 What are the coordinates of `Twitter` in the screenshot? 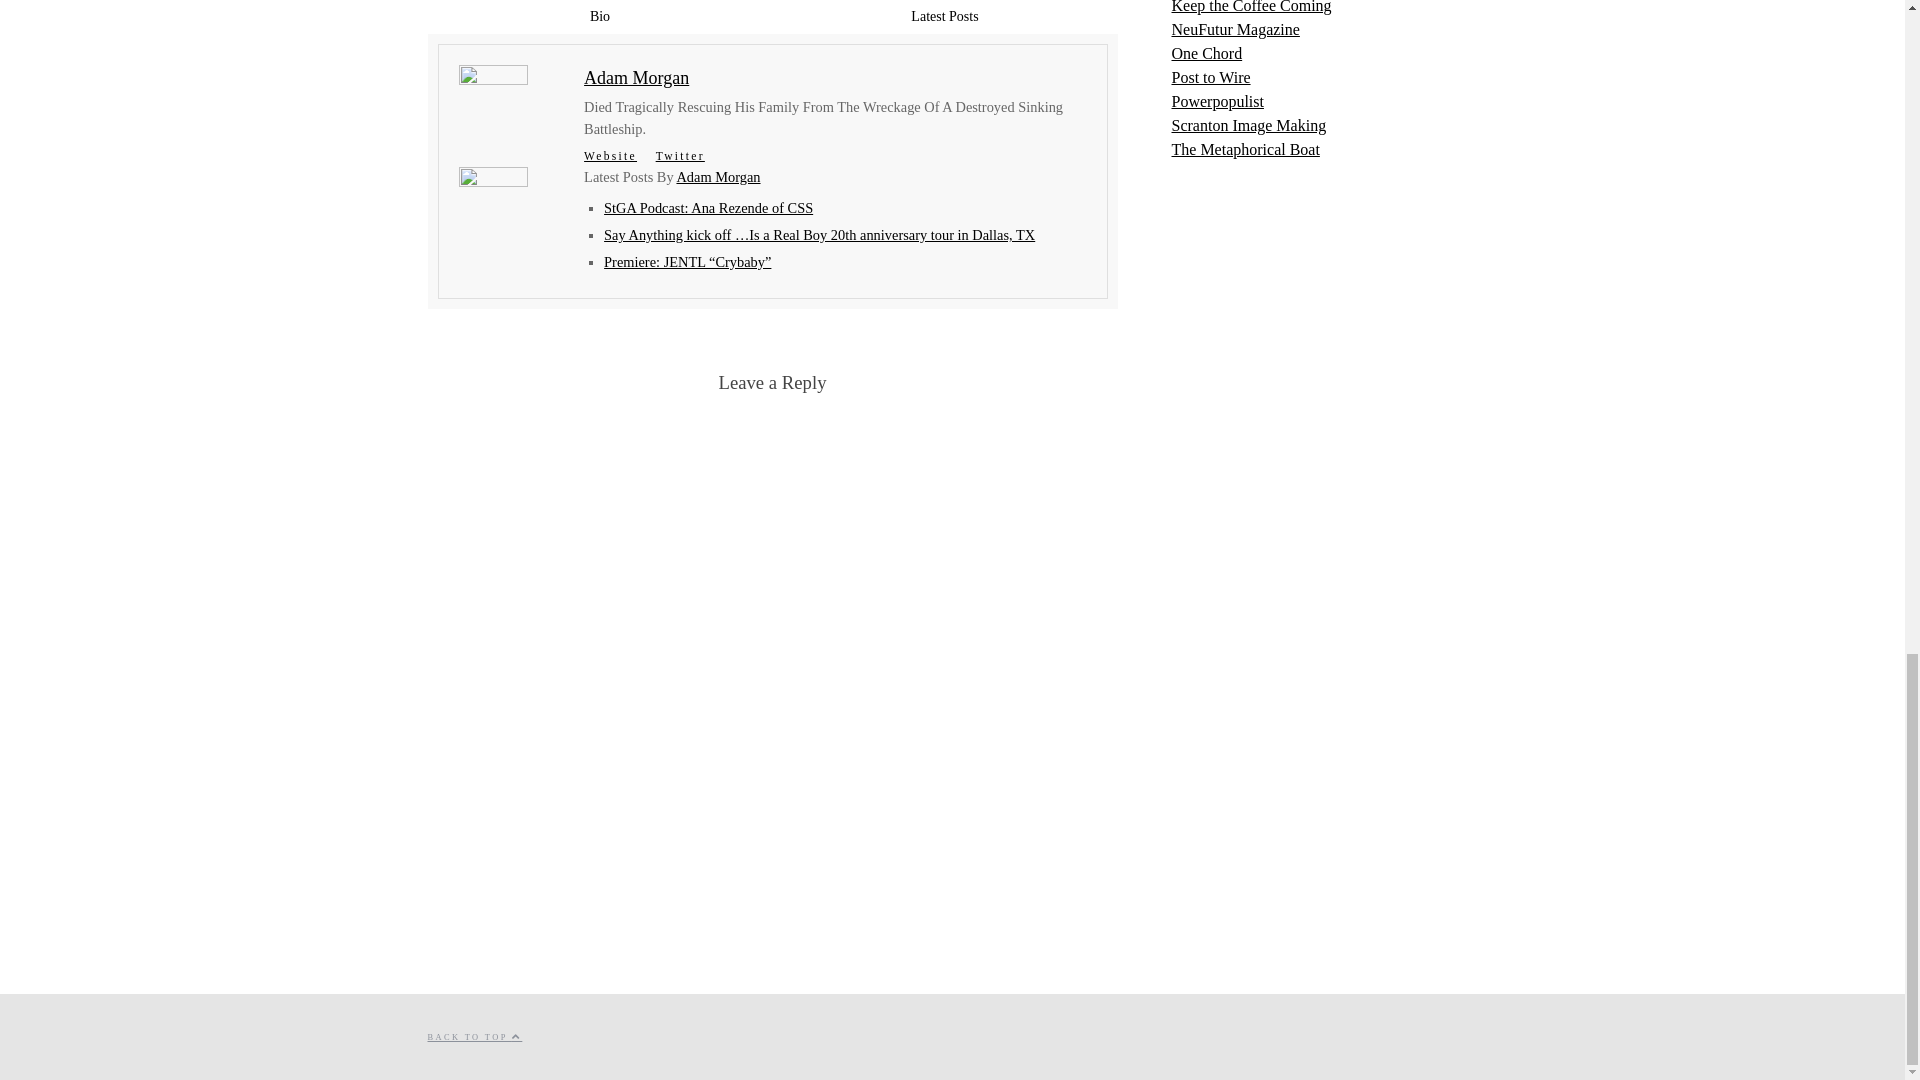 It's located at (680, 156).